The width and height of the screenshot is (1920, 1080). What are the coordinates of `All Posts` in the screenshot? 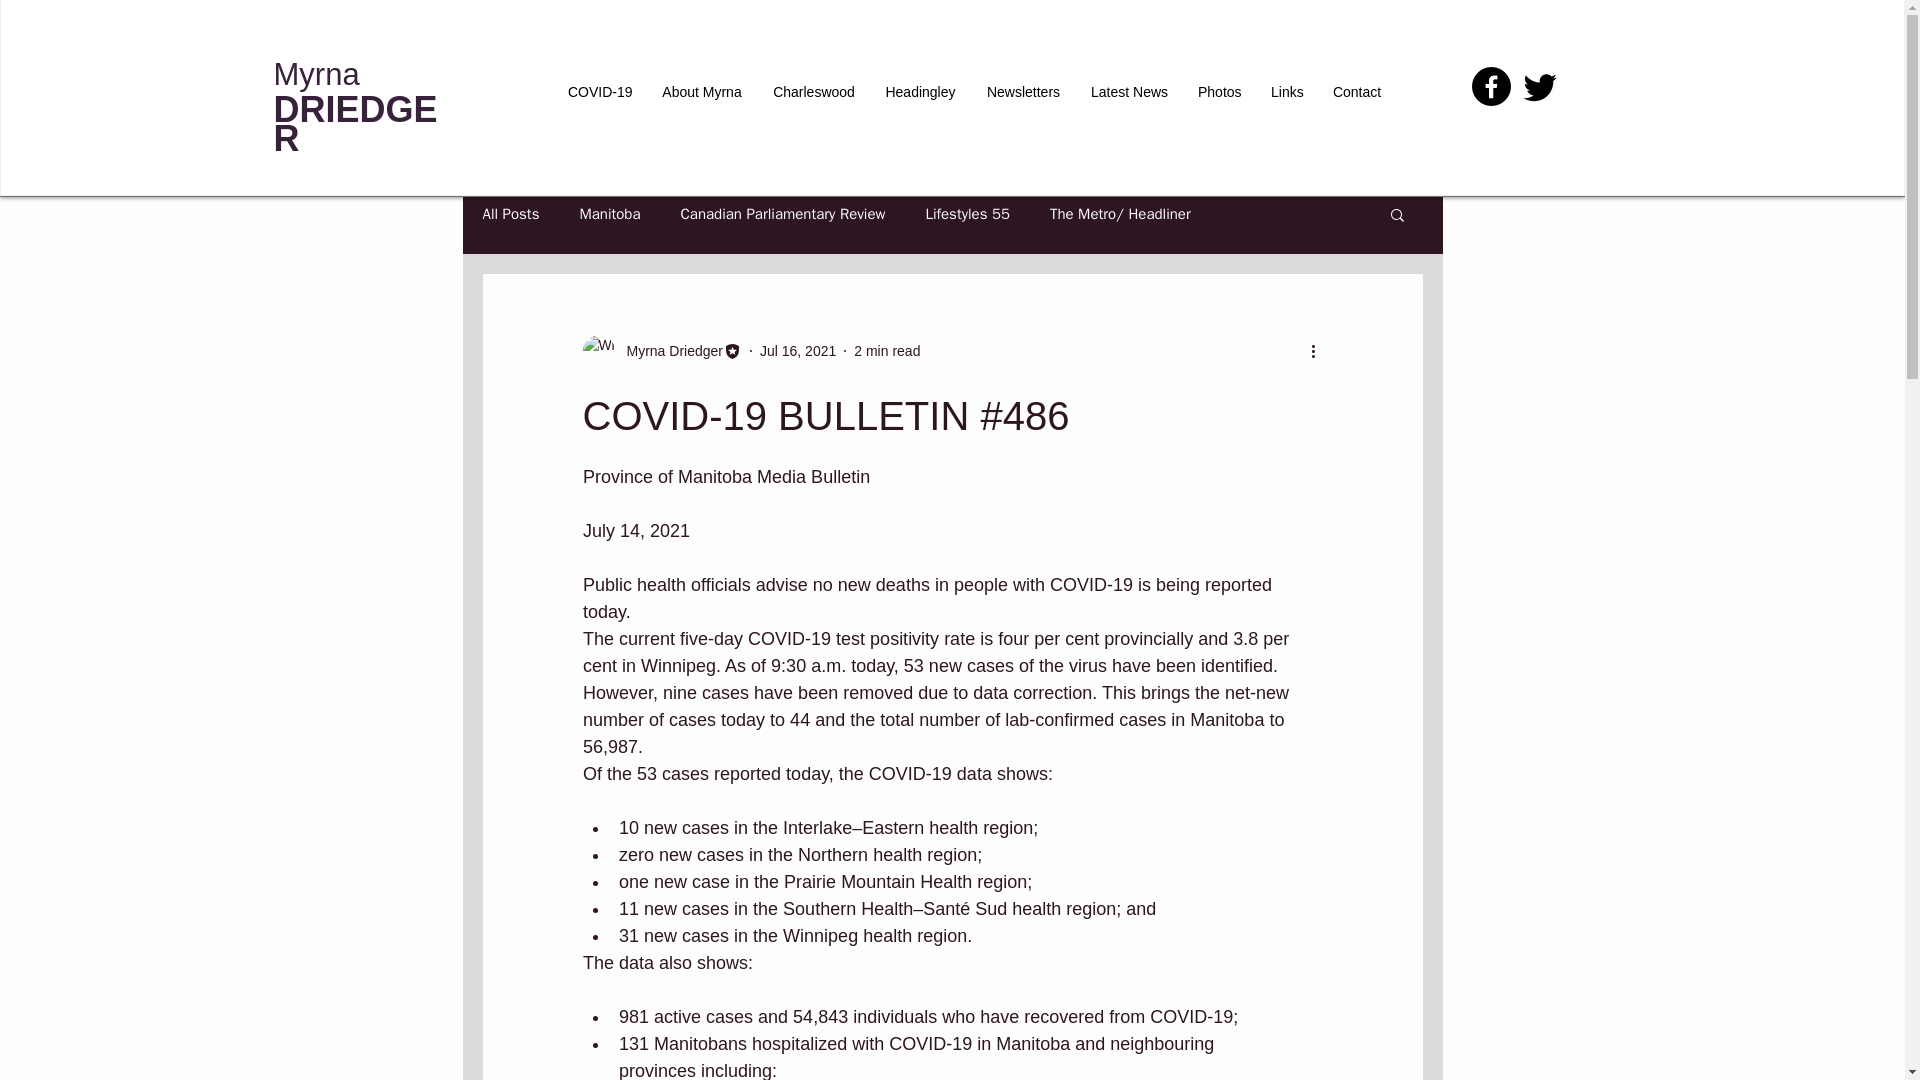 It's located at (510, 213).